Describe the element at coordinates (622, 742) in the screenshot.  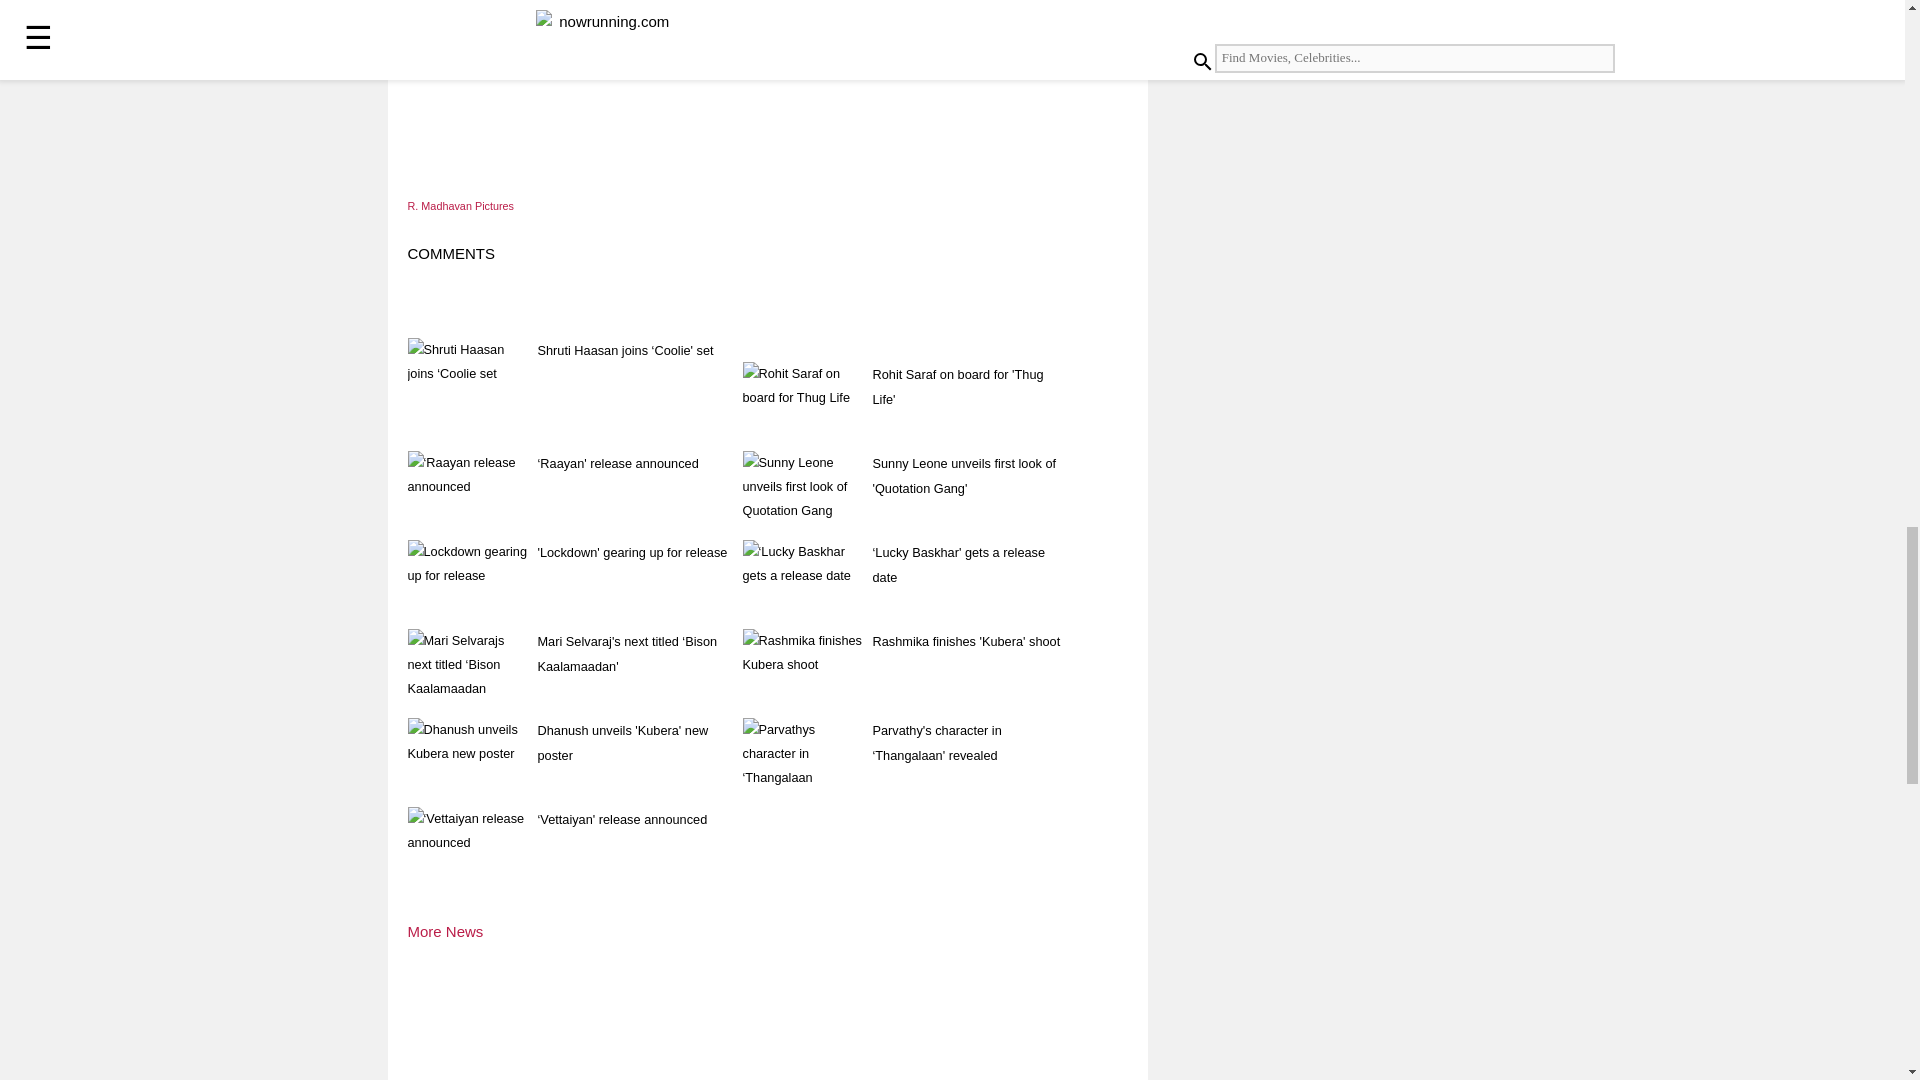
I see `Dhanush unveils 'Kubera' new poster` at that location.